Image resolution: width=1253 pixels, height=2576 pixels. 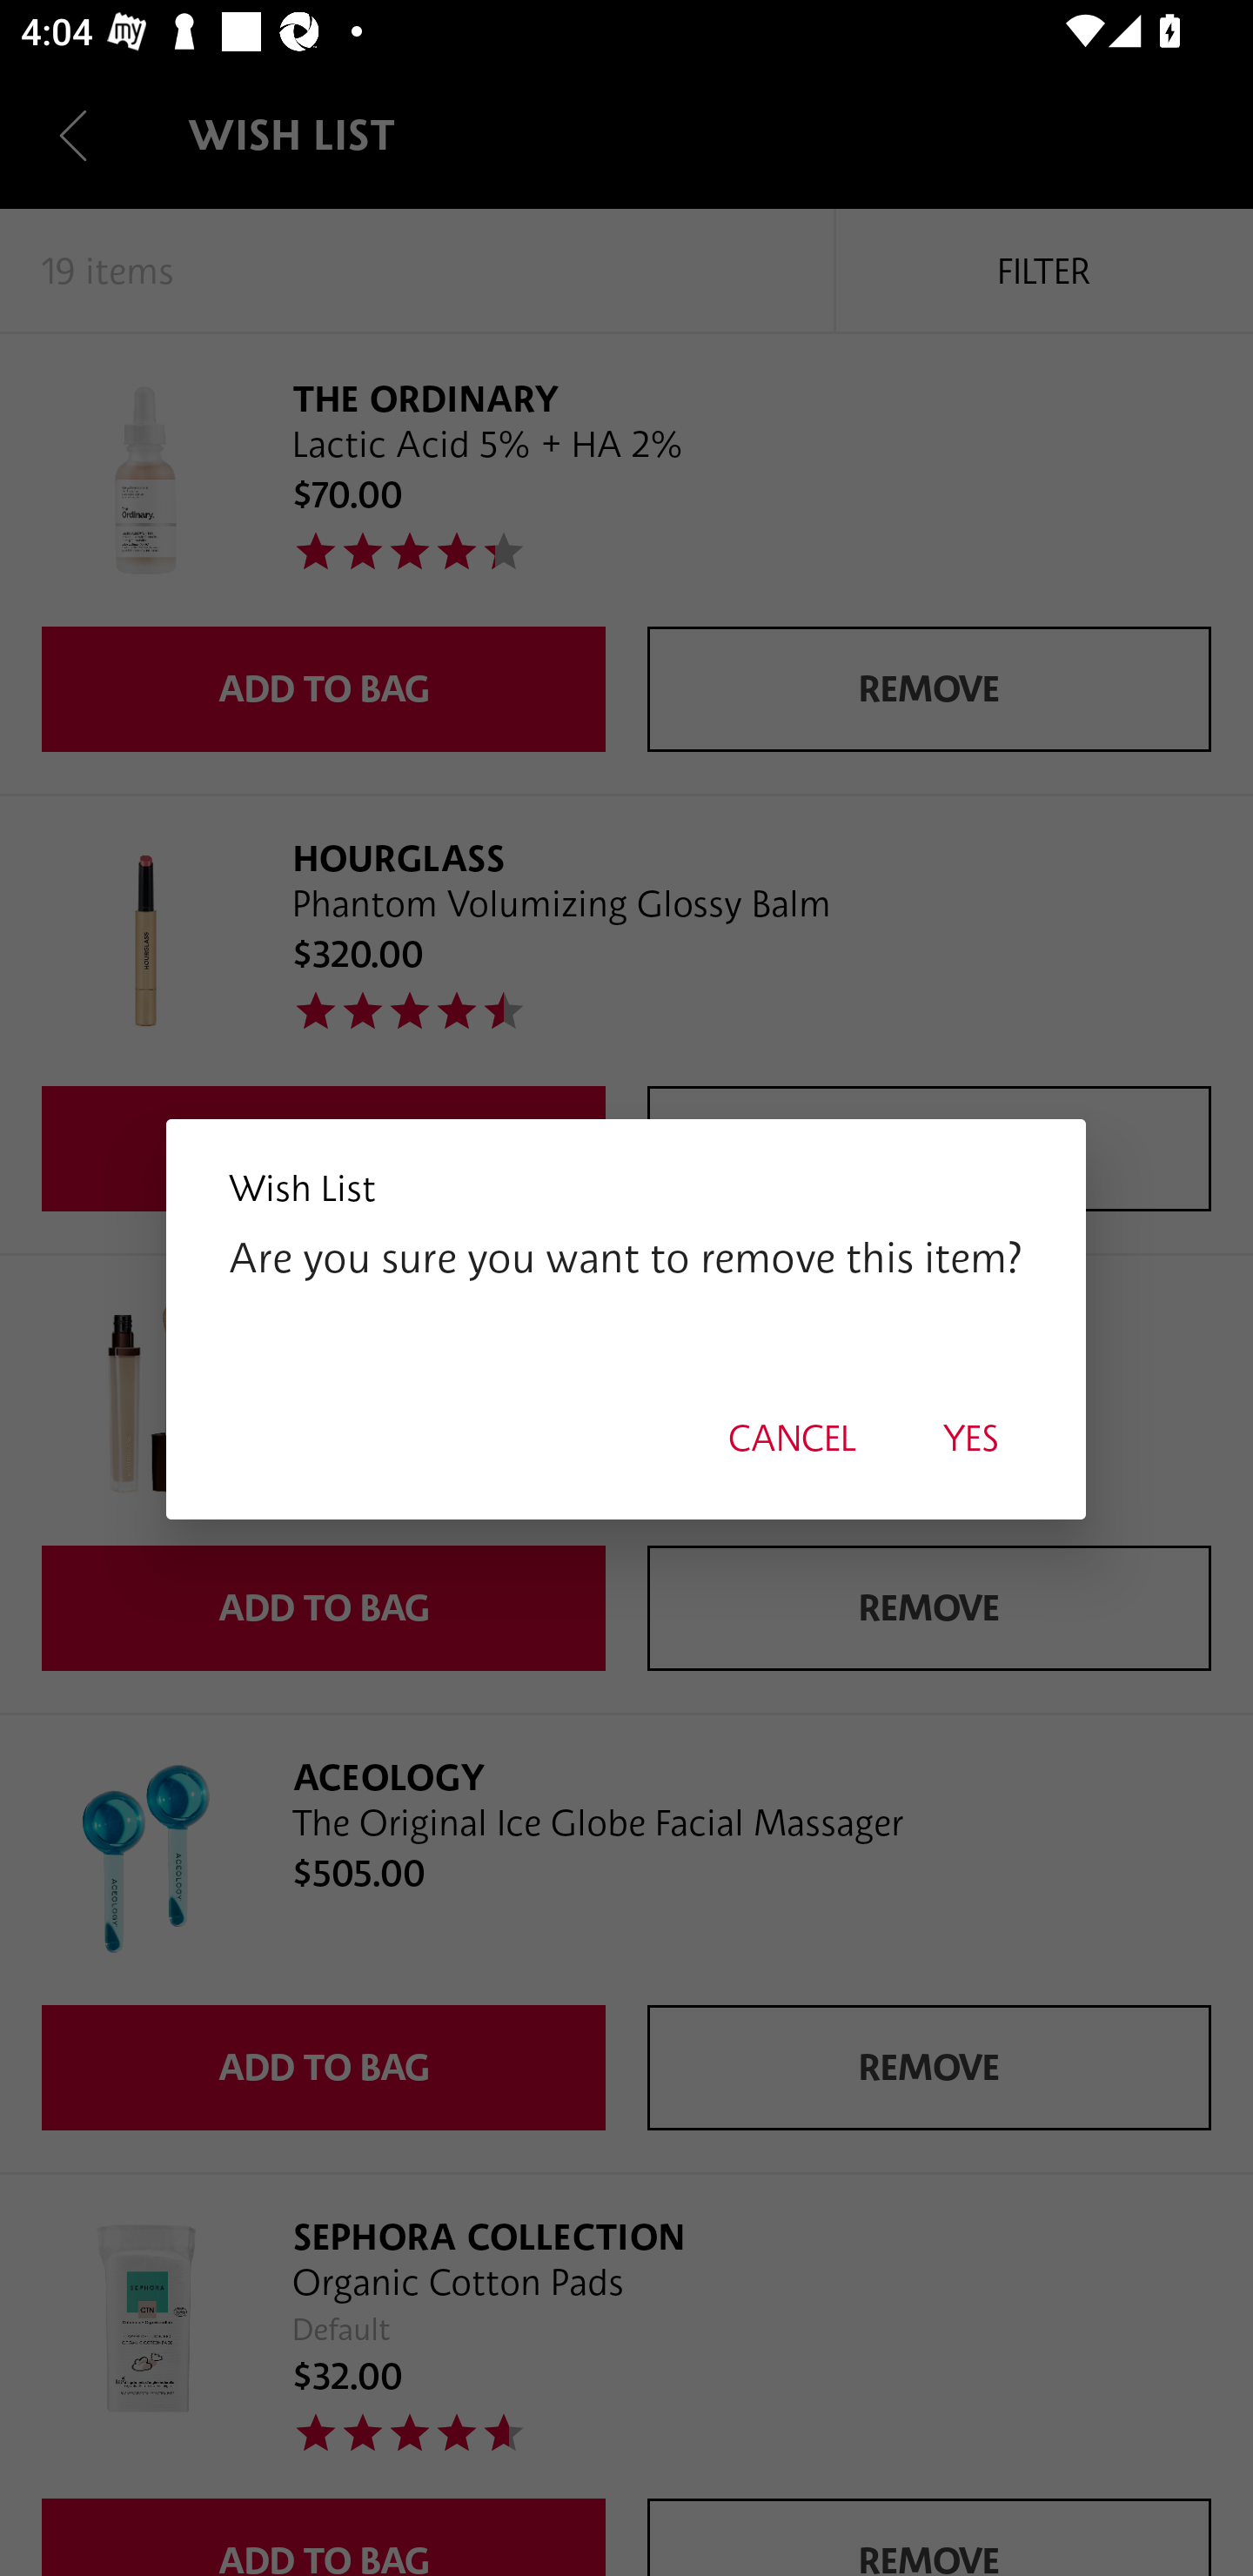 What do you see at coordinates (971, 1438) in the screenshot?
I see `YES` at bounding box center [971, 1438].